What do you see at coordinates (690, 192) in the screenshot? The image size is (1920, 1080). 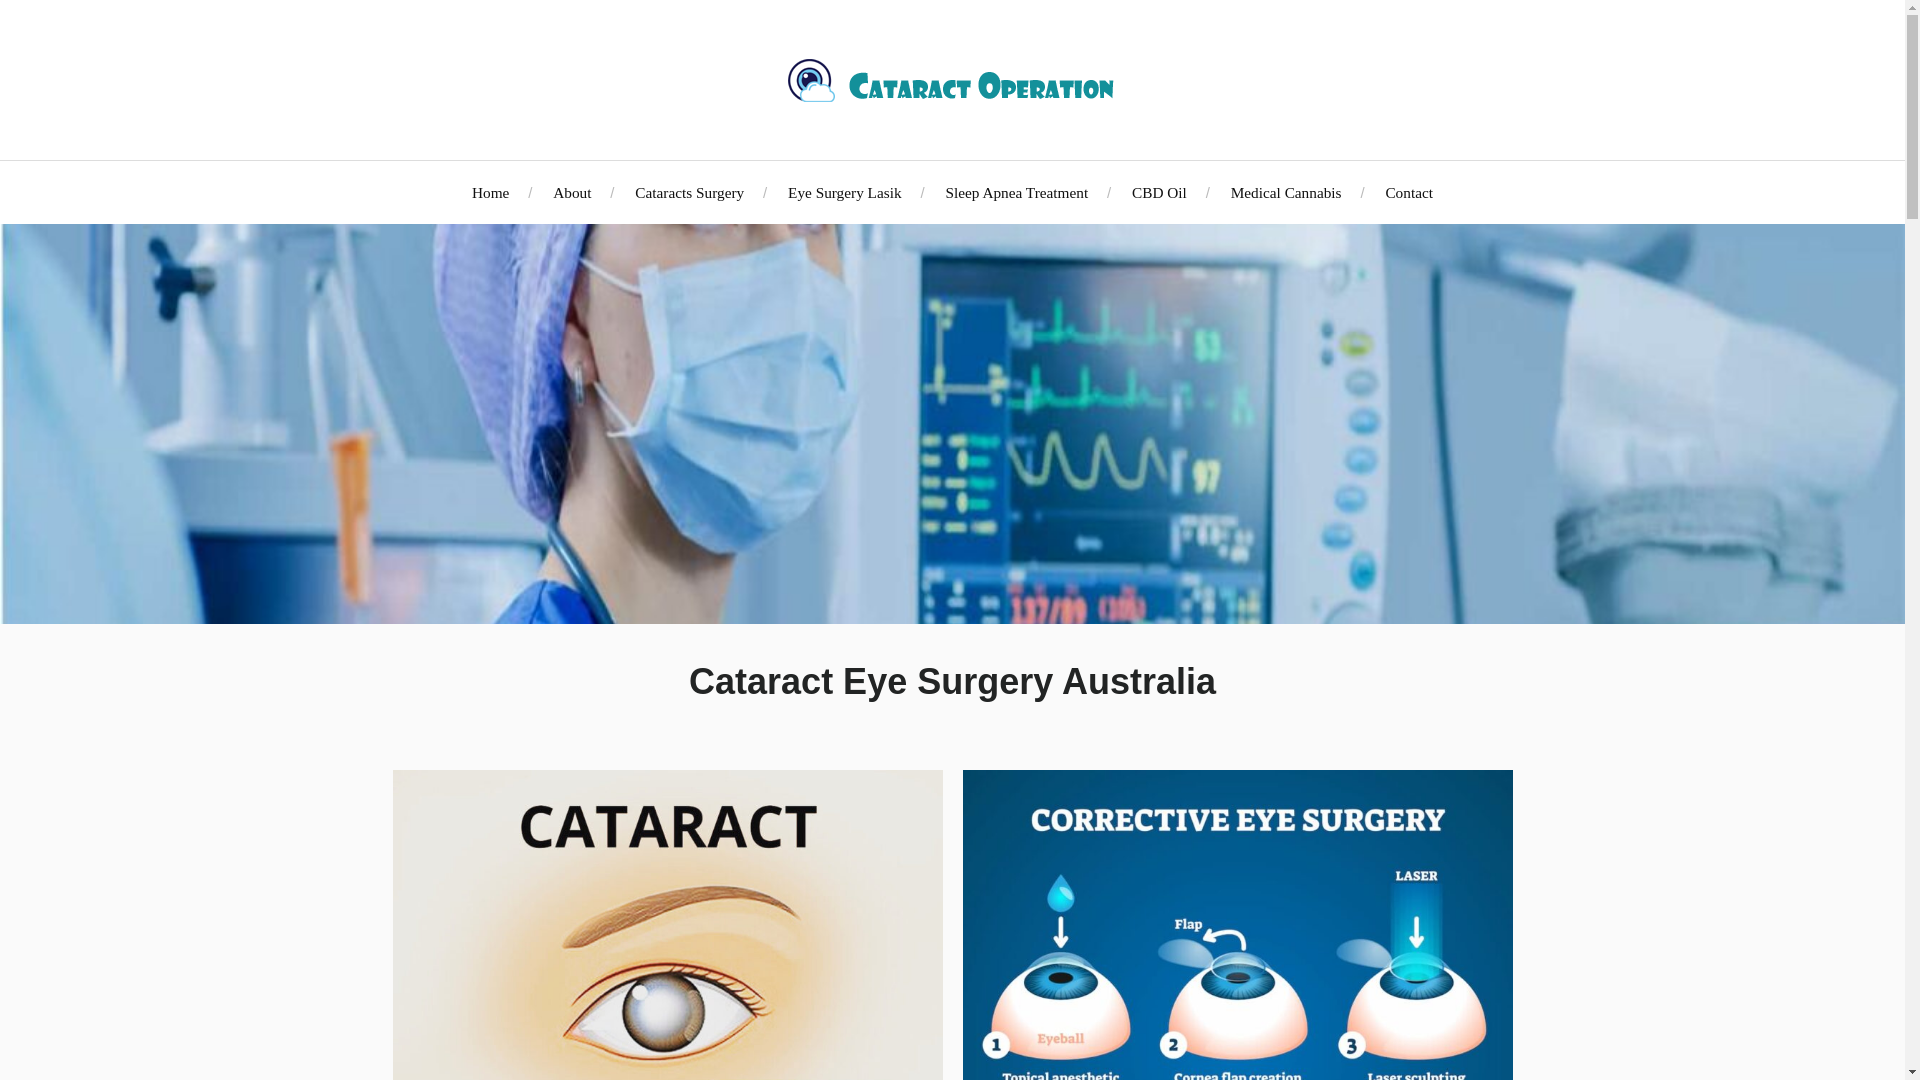 I see `Cataracts Surgery` at bounding box center [690, 192].